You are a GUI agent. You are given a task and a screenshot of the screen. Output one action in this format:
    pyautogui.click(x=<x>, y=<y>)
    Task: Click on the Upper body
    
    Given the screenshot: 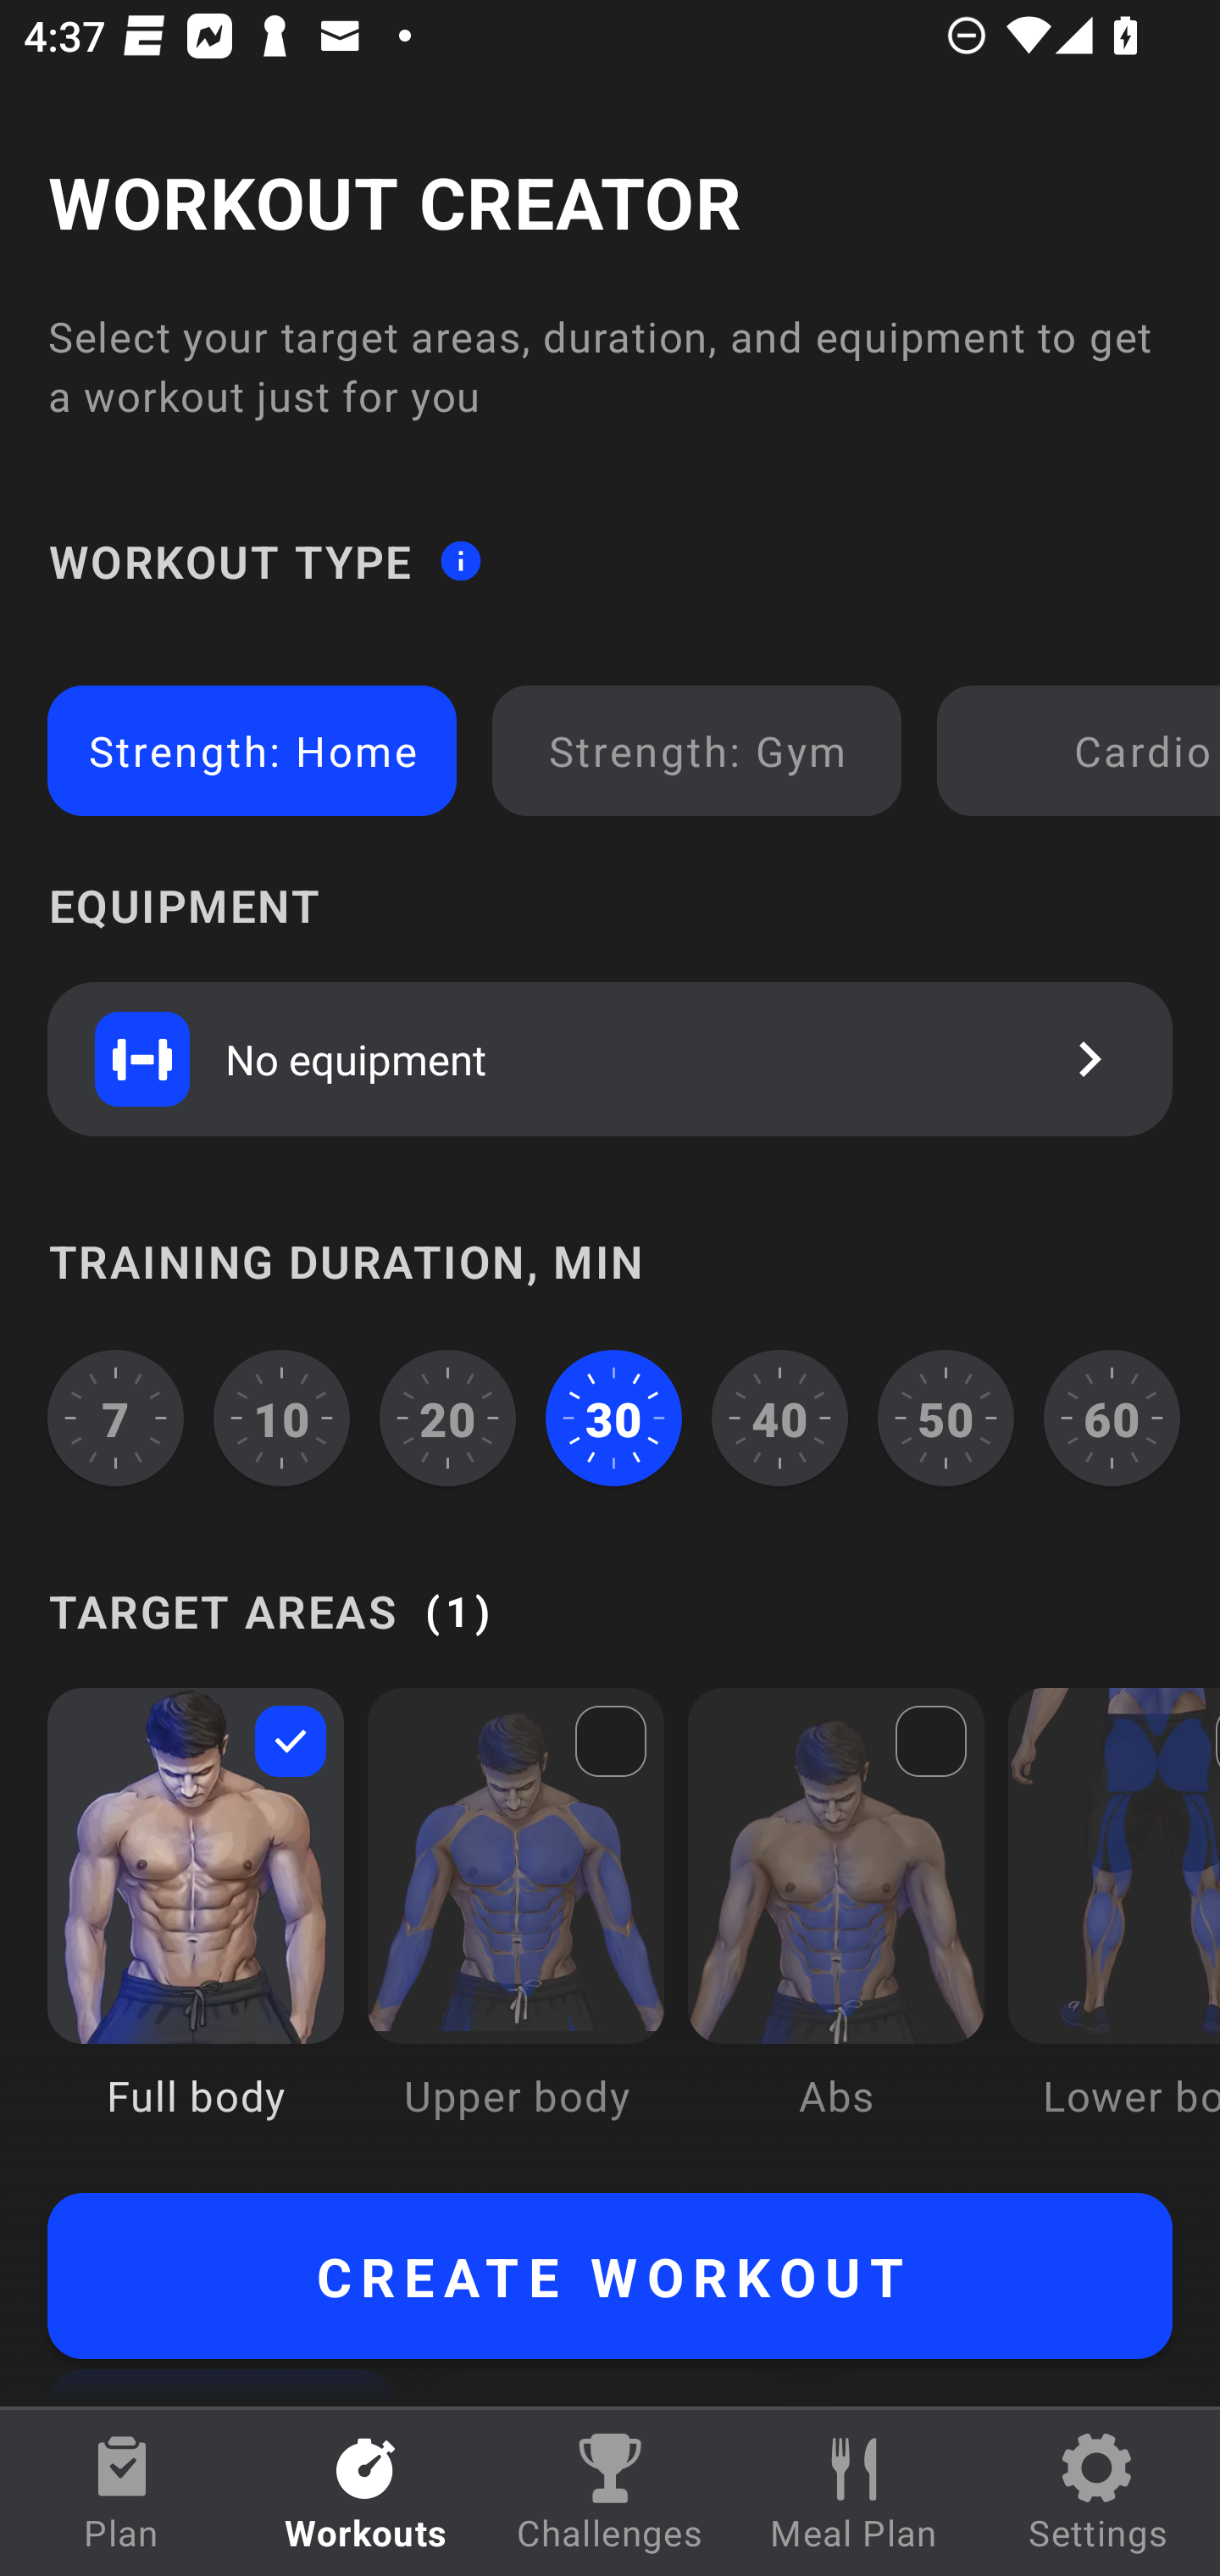 What is the action you would take?
    pyautogui.click(x=515, y=1927)
    